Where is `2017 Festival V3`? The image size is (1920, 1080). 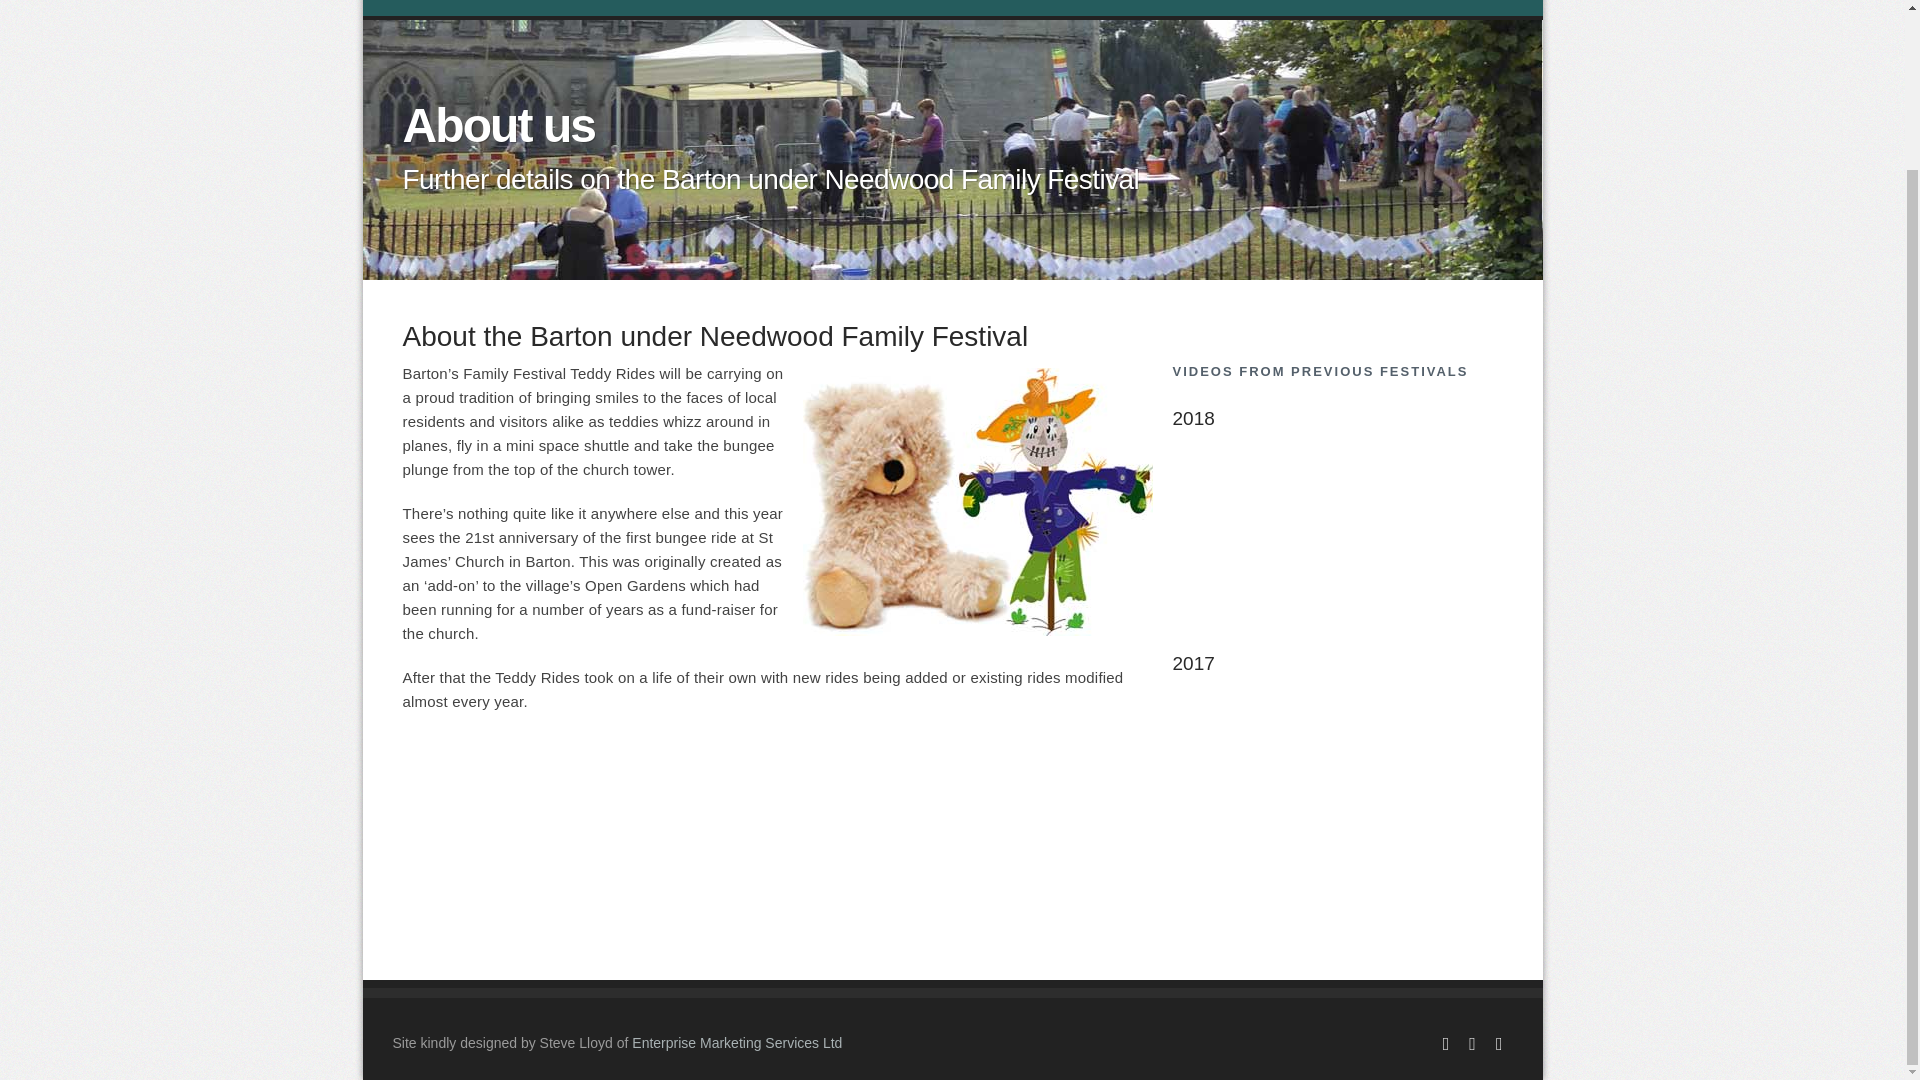
2017 Festival V3 is located at coordinates (1336, 789).